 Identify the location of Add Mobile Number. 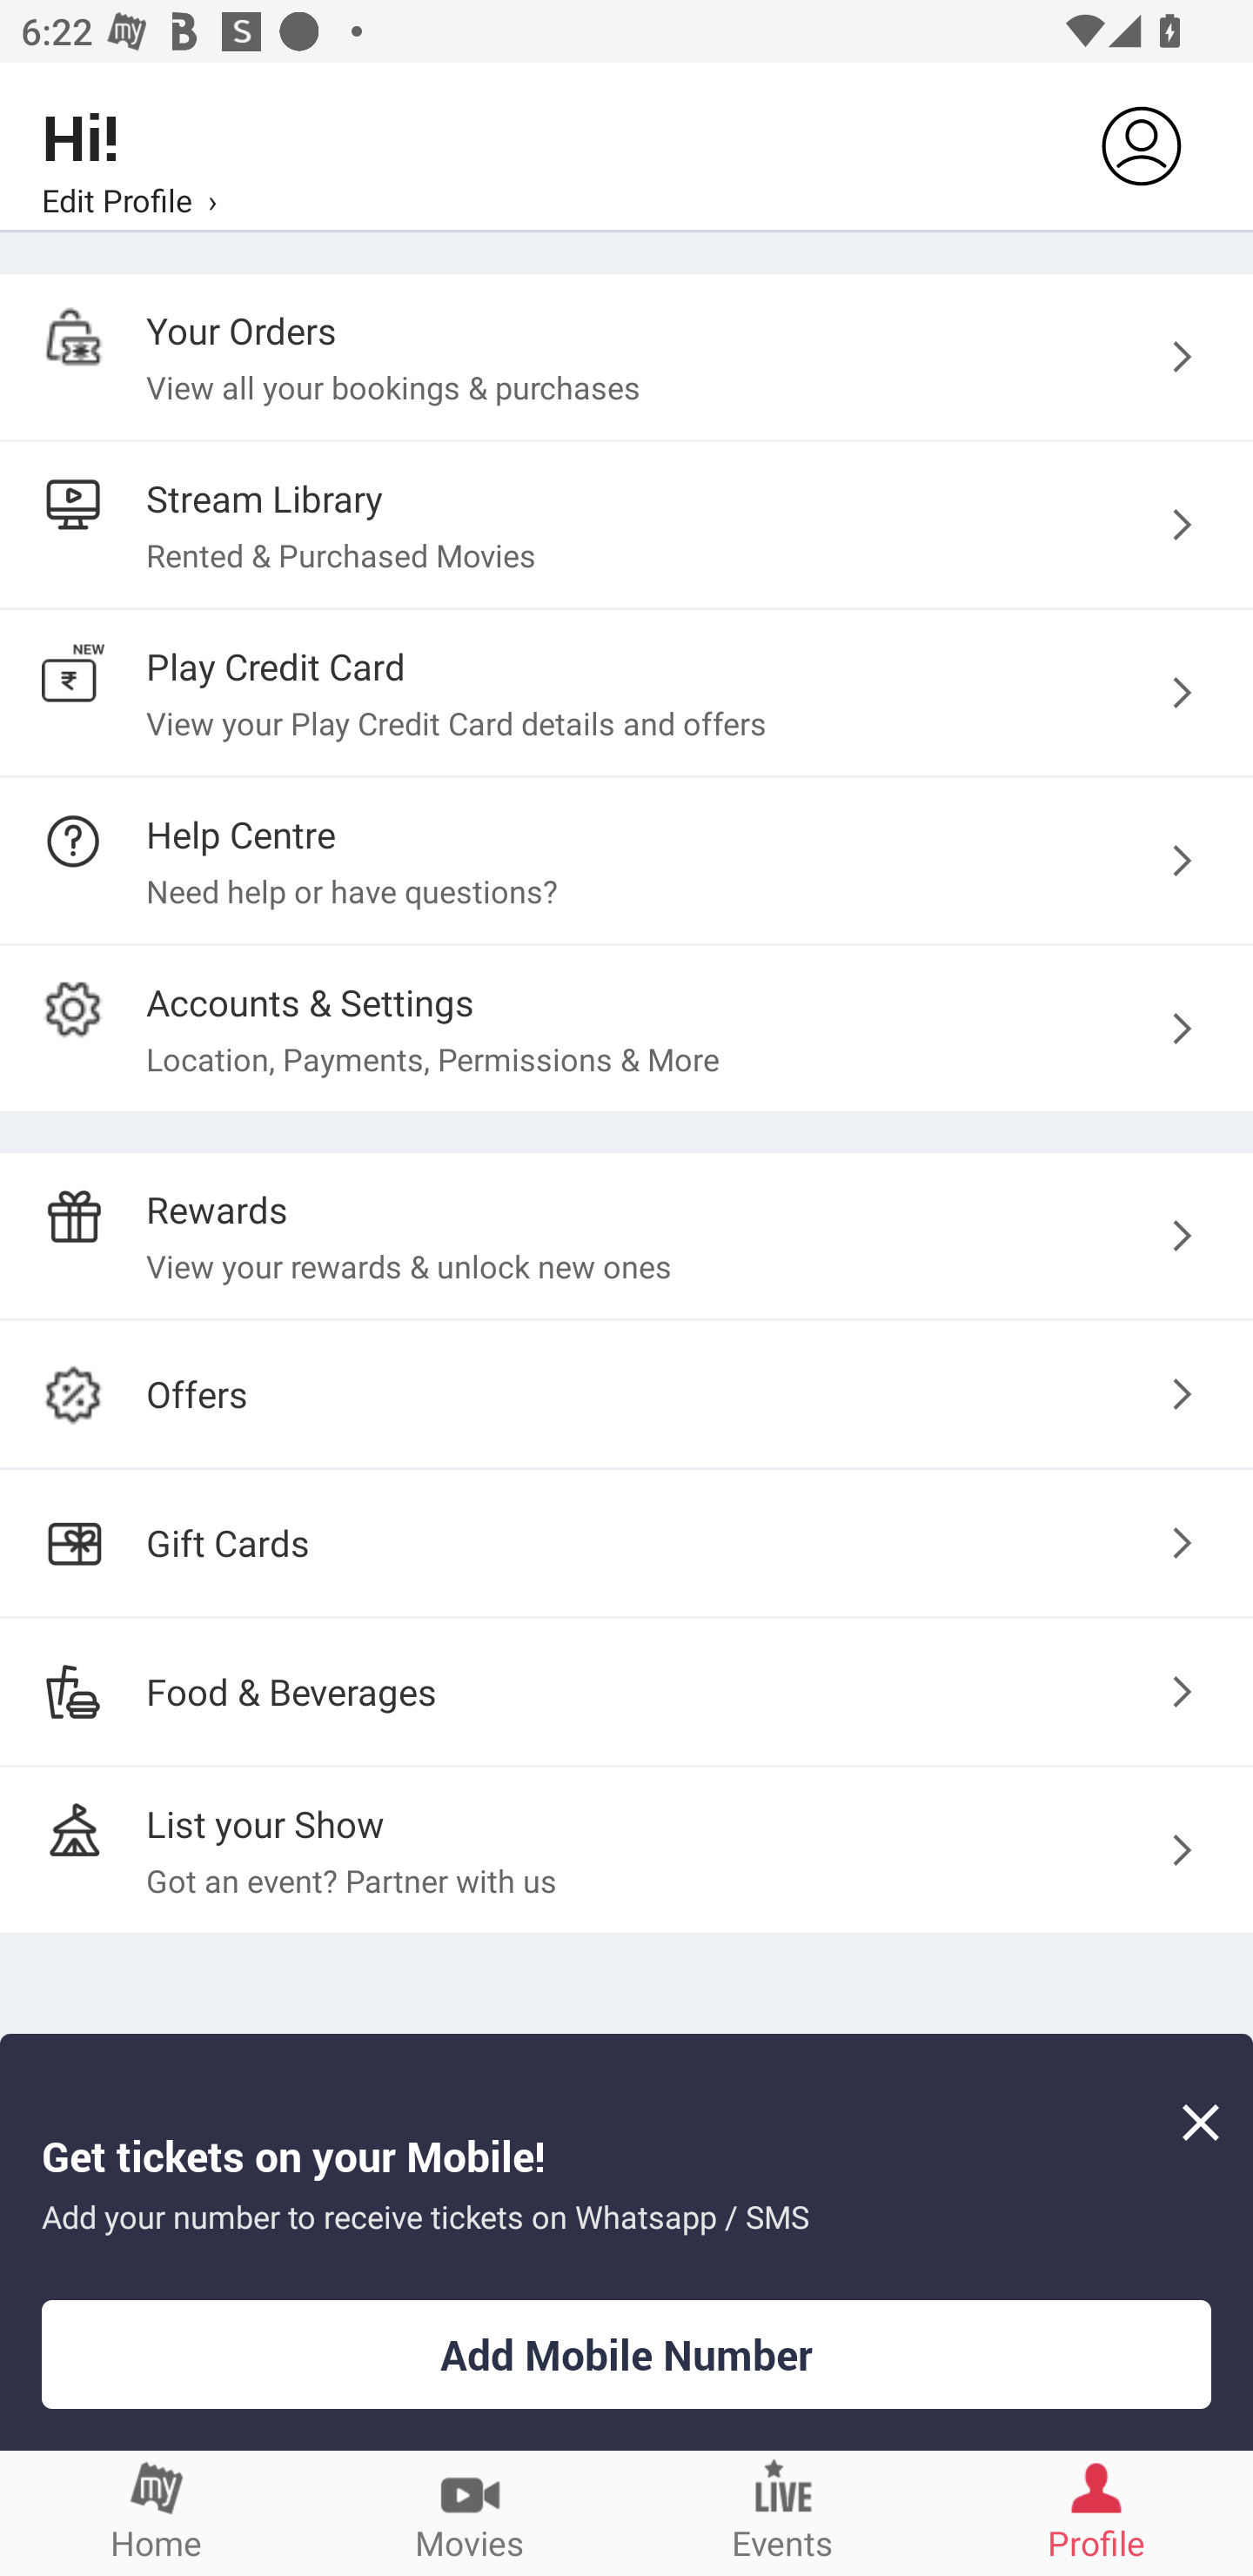
(626, 2354).